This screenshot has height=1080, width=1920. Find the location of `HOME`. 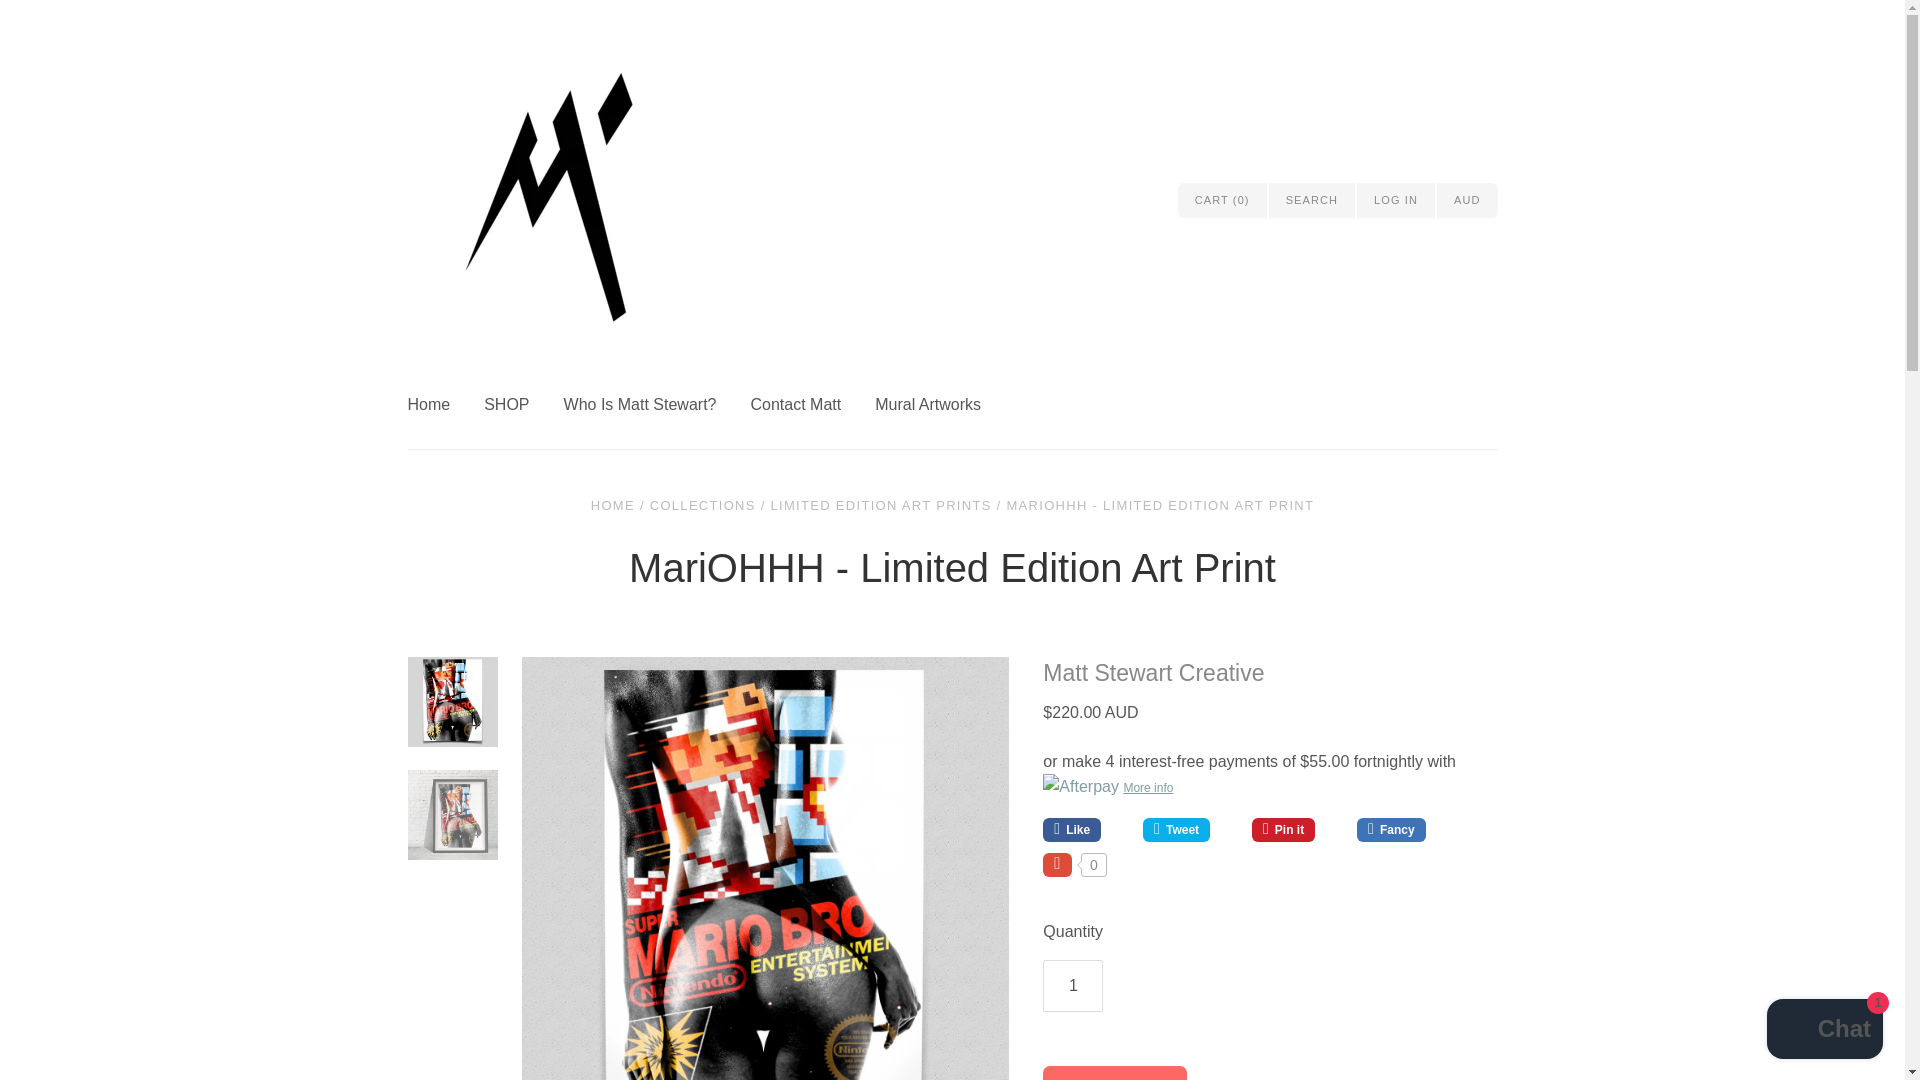

HOME is located at coordinates (613, 505).